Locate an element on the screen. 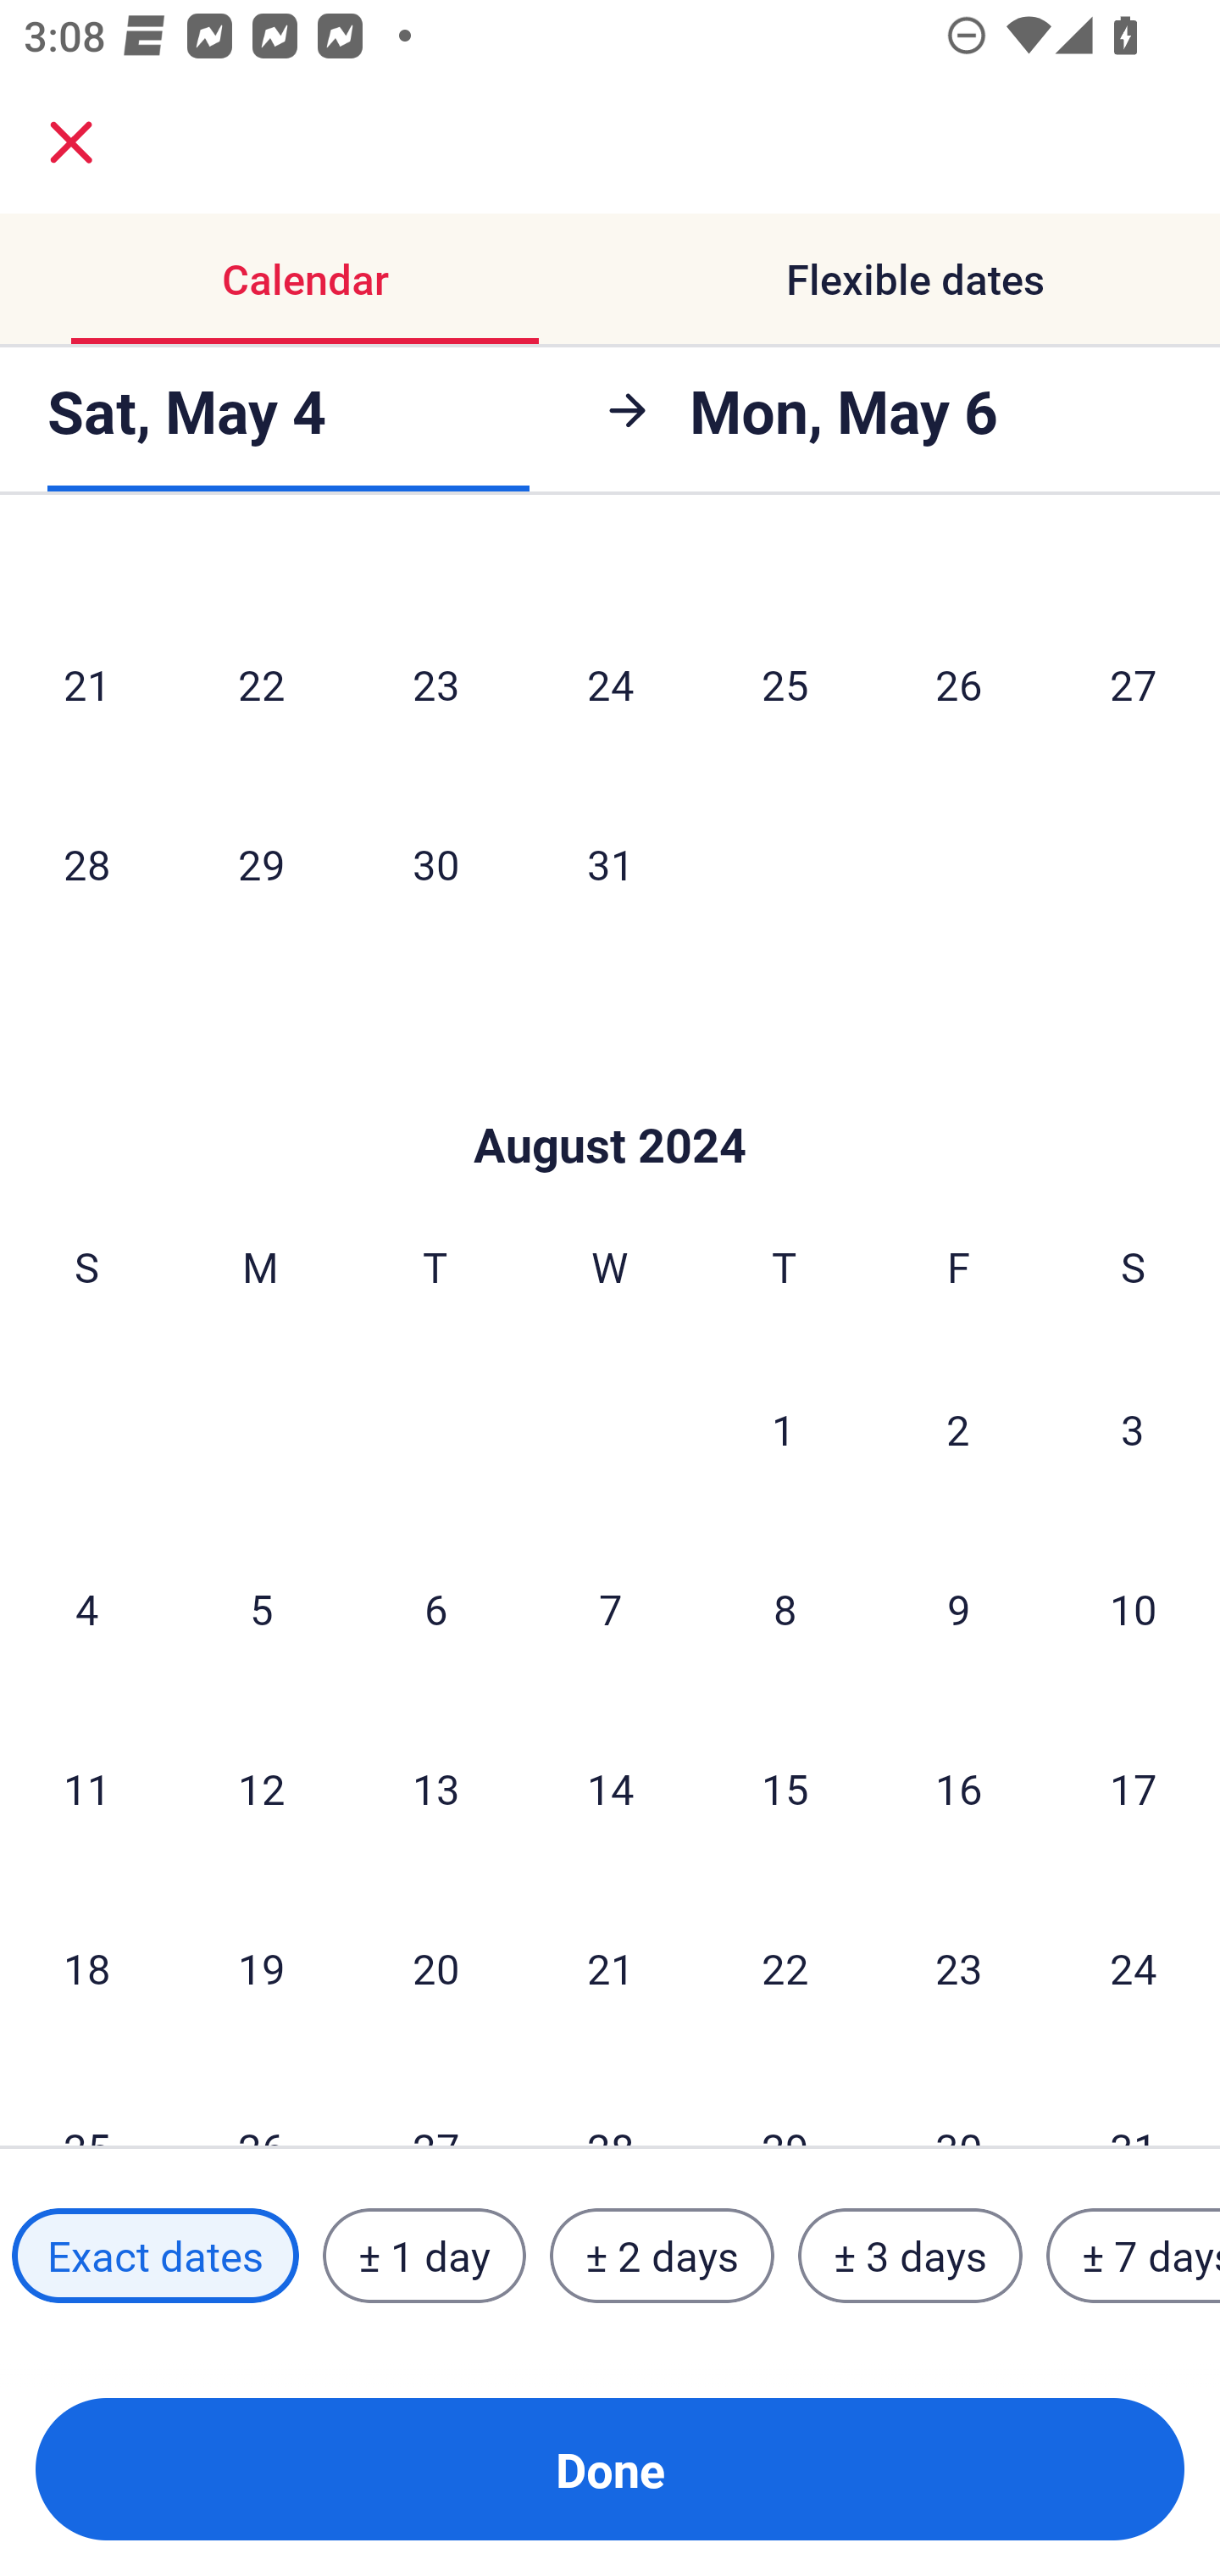 The height and width of the screenshot is (2576, 1220). 15 Thursday, August 15, 2024 is located at coordinates (785, 1789).